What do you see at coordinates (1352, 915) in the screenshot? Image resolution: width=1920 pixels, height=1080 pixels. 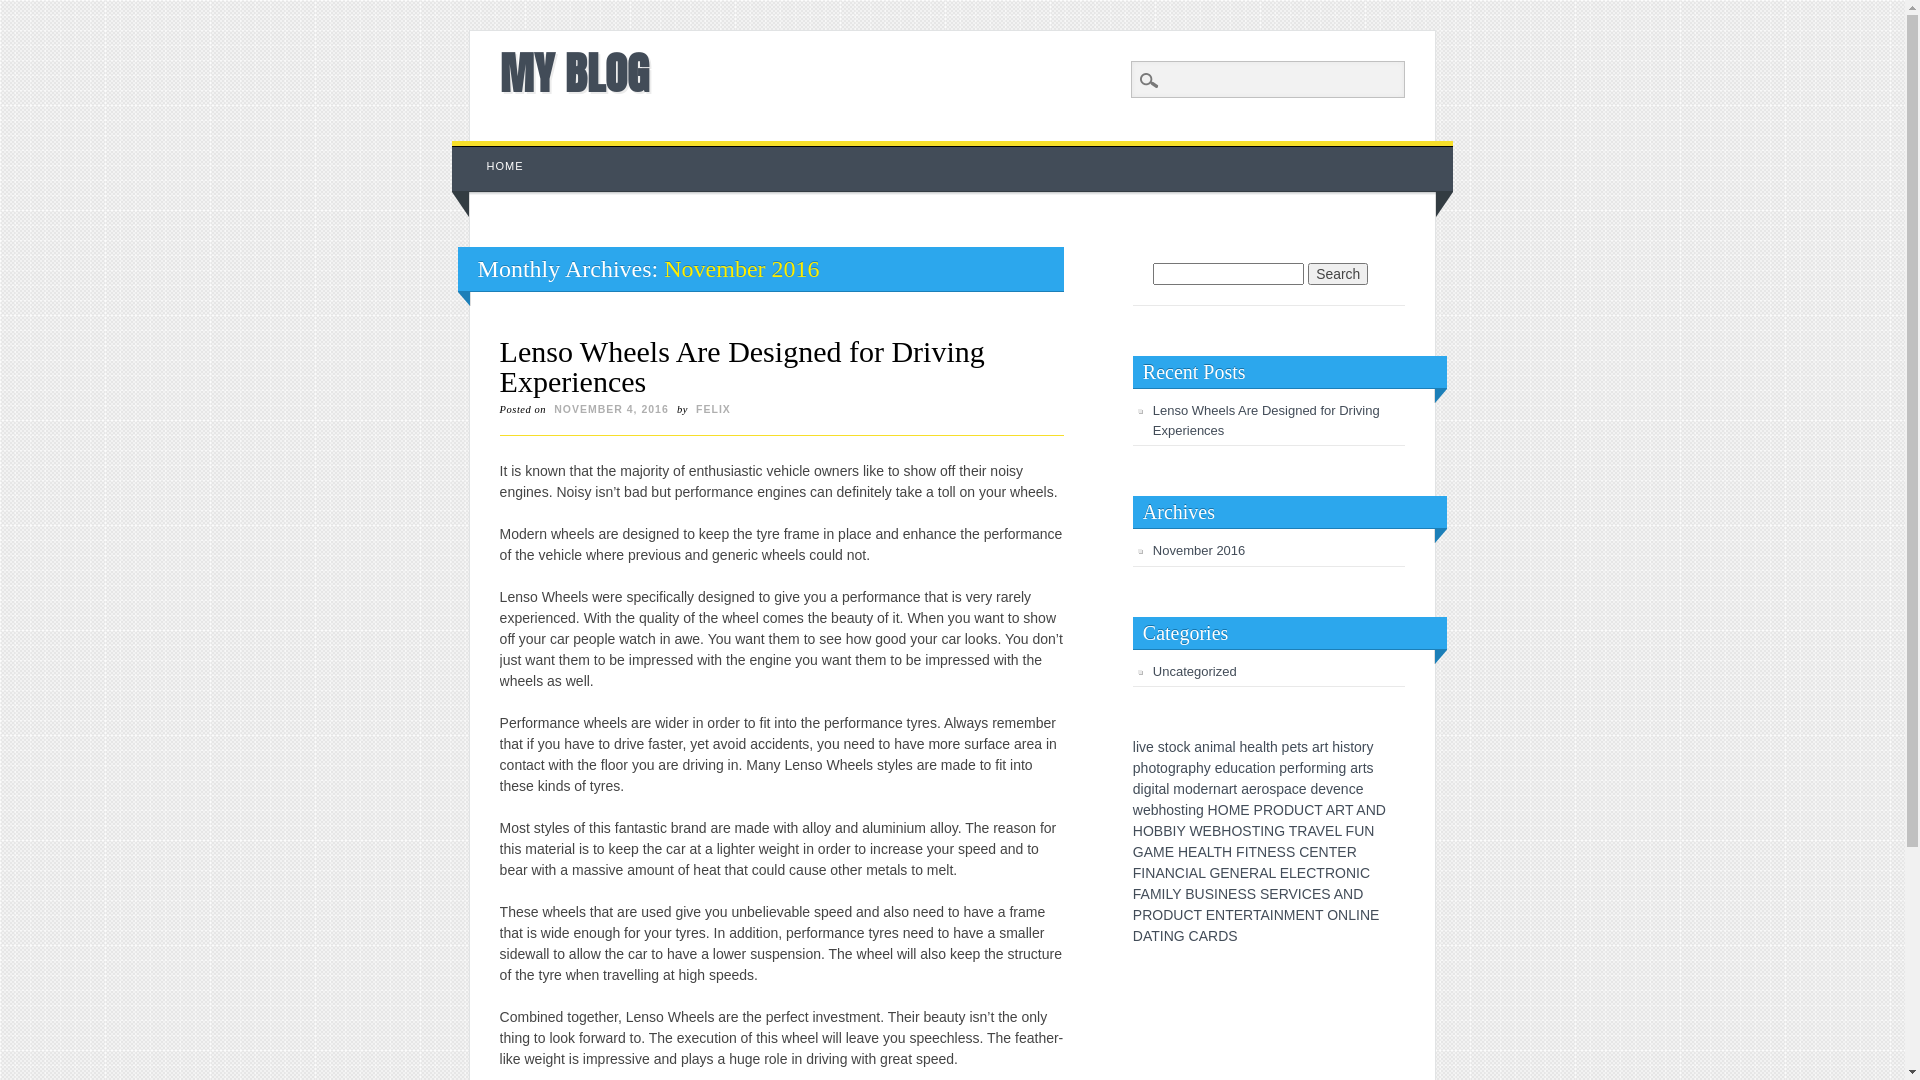 I see `L` at bounding box center [1352, 915].